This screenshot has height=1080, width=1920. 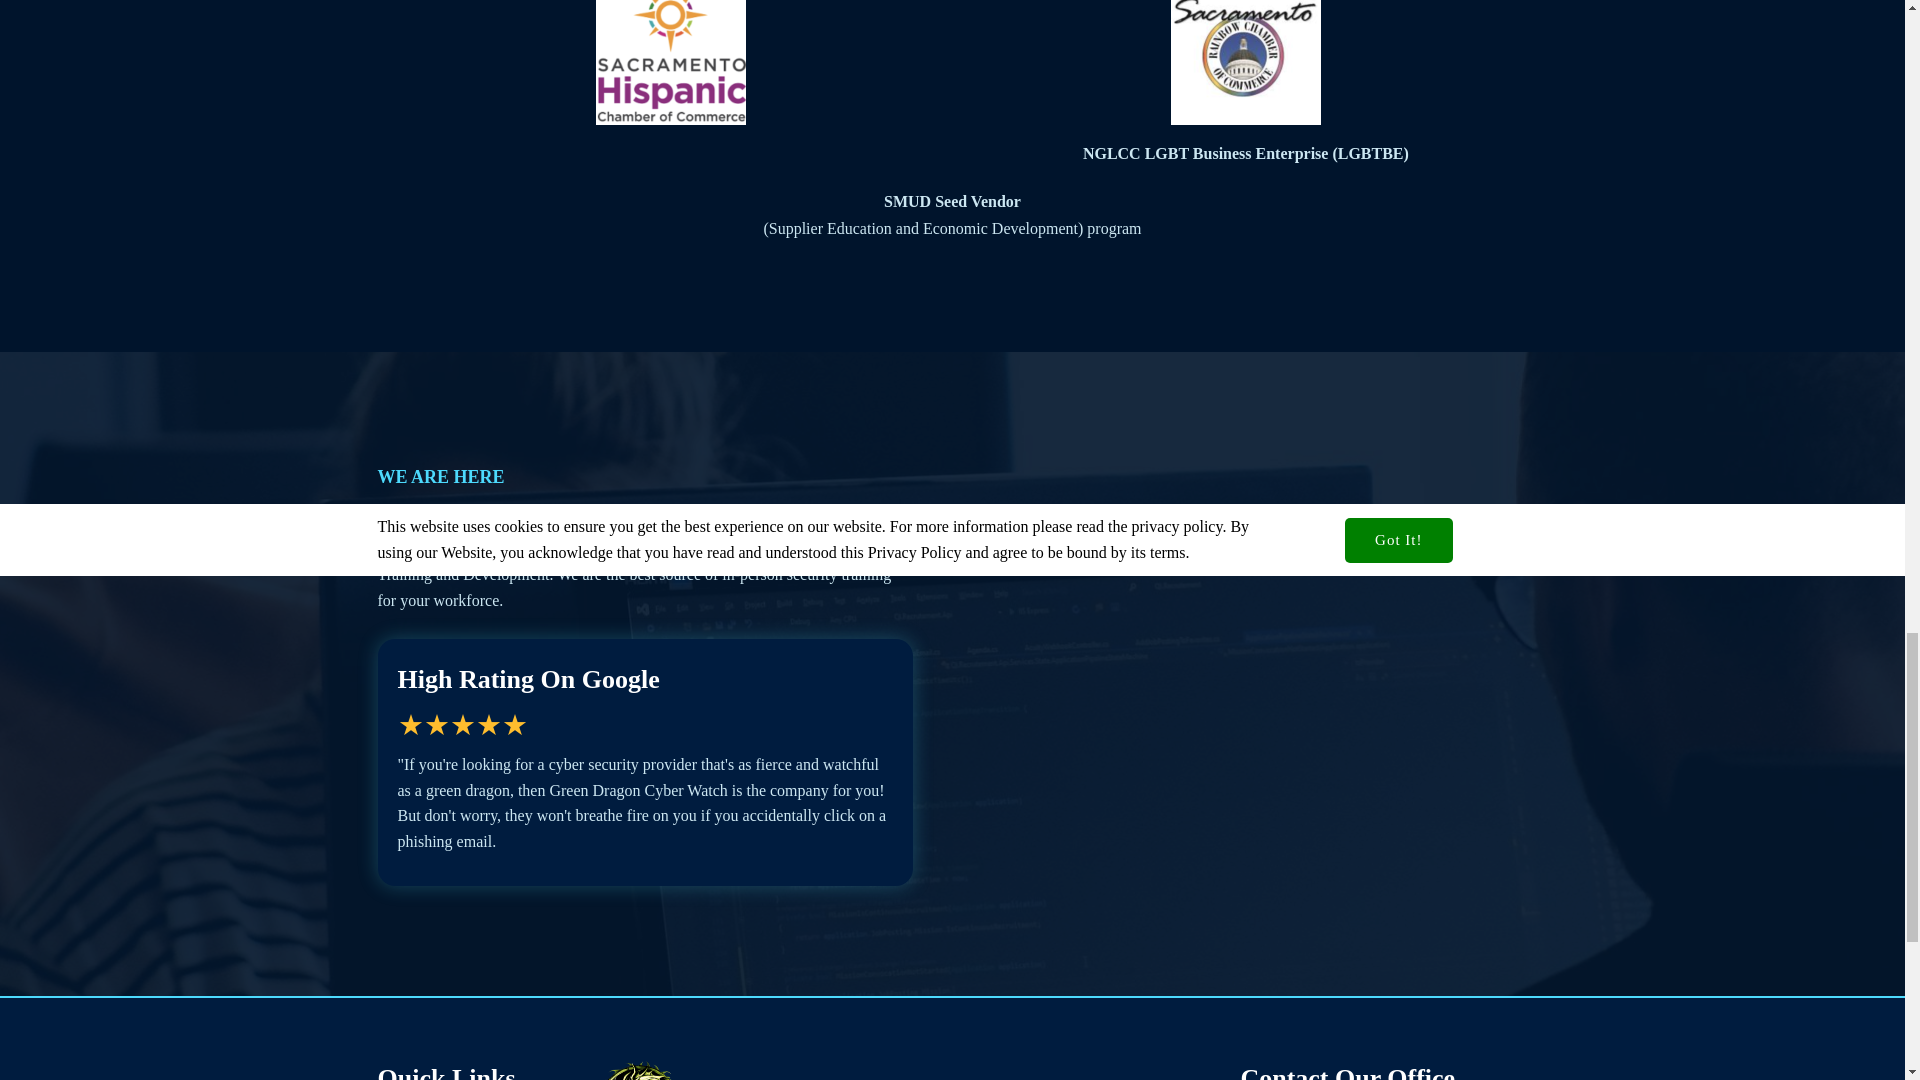 What do you see at coordinates (670, 62) in the screenshot?
I see `Hispanic Chamber of Commerce Logo` at bounding box center [670, 62].